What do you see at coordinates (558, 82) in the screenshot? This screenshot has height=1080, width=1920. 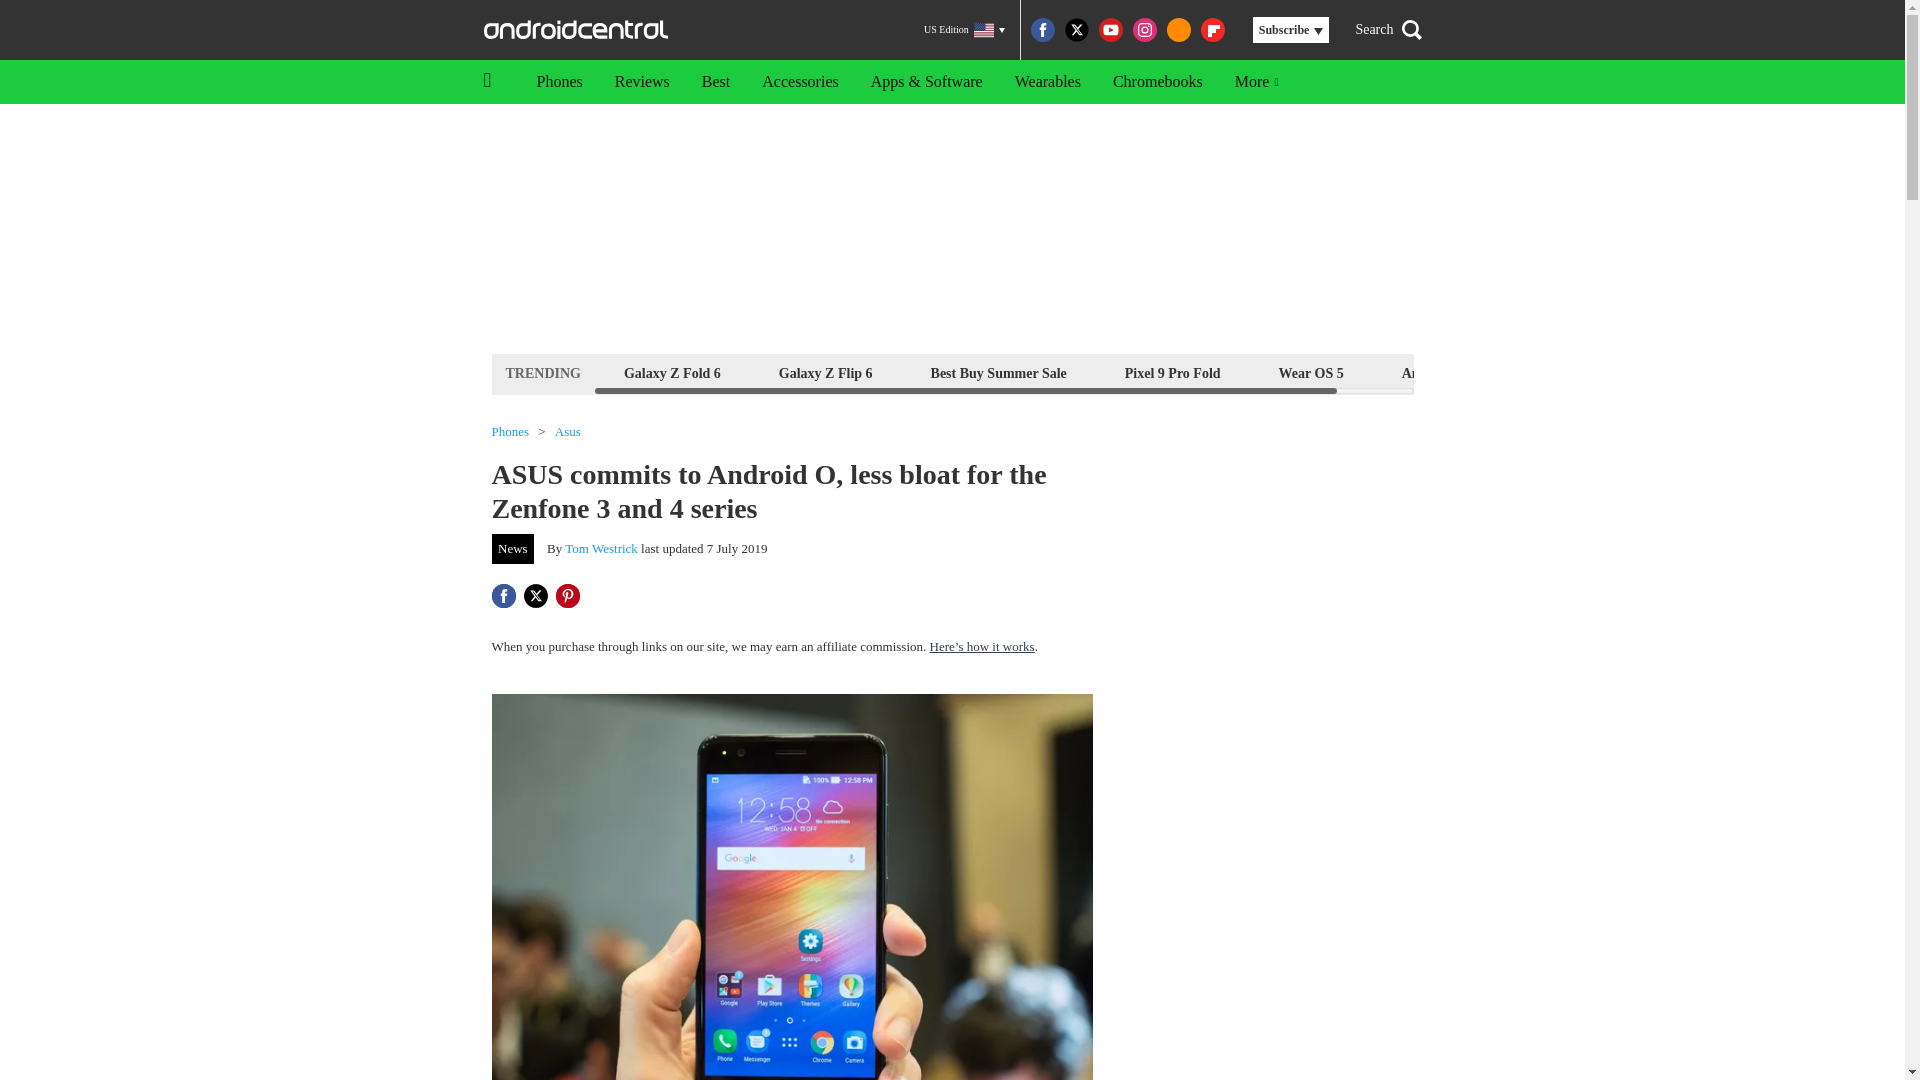 I see `Phones` at bounding box center [558, 82].